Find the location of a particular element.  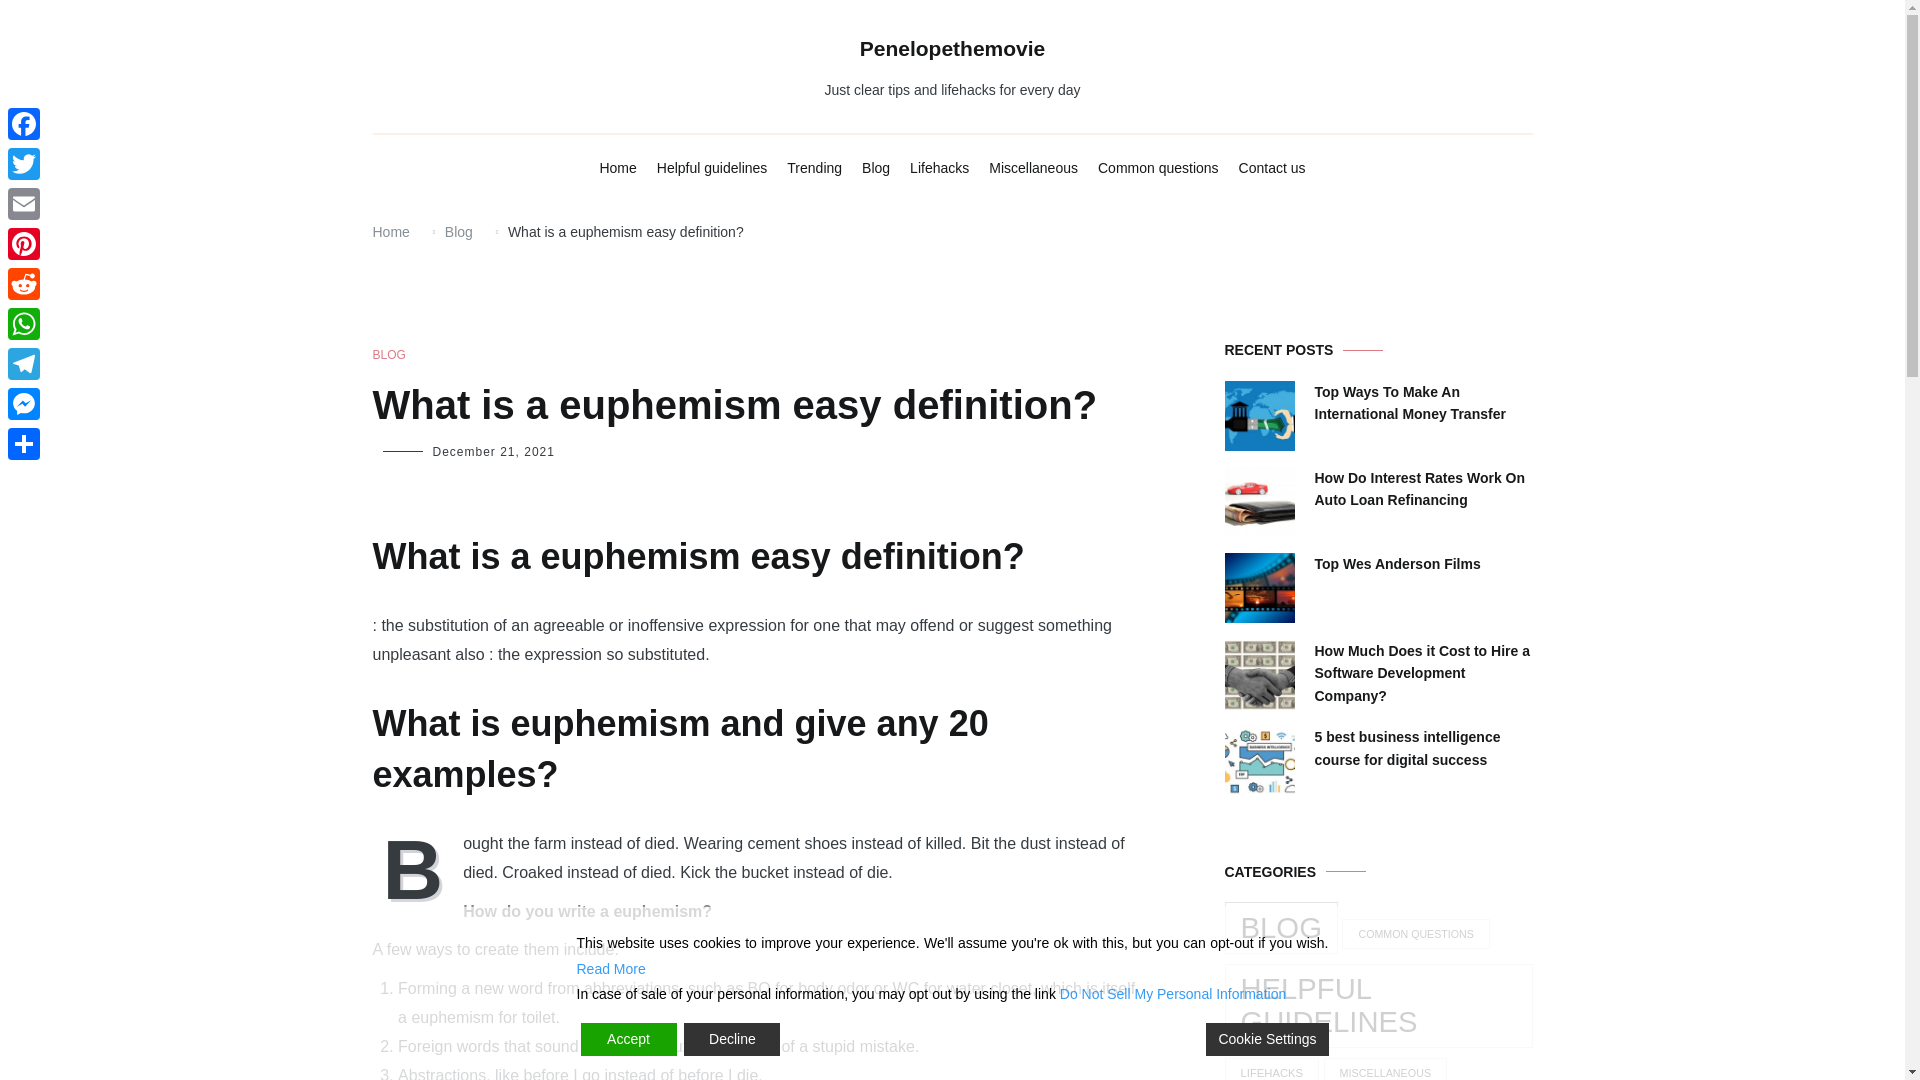

WhatsApp is located at coordinates (24, 324).